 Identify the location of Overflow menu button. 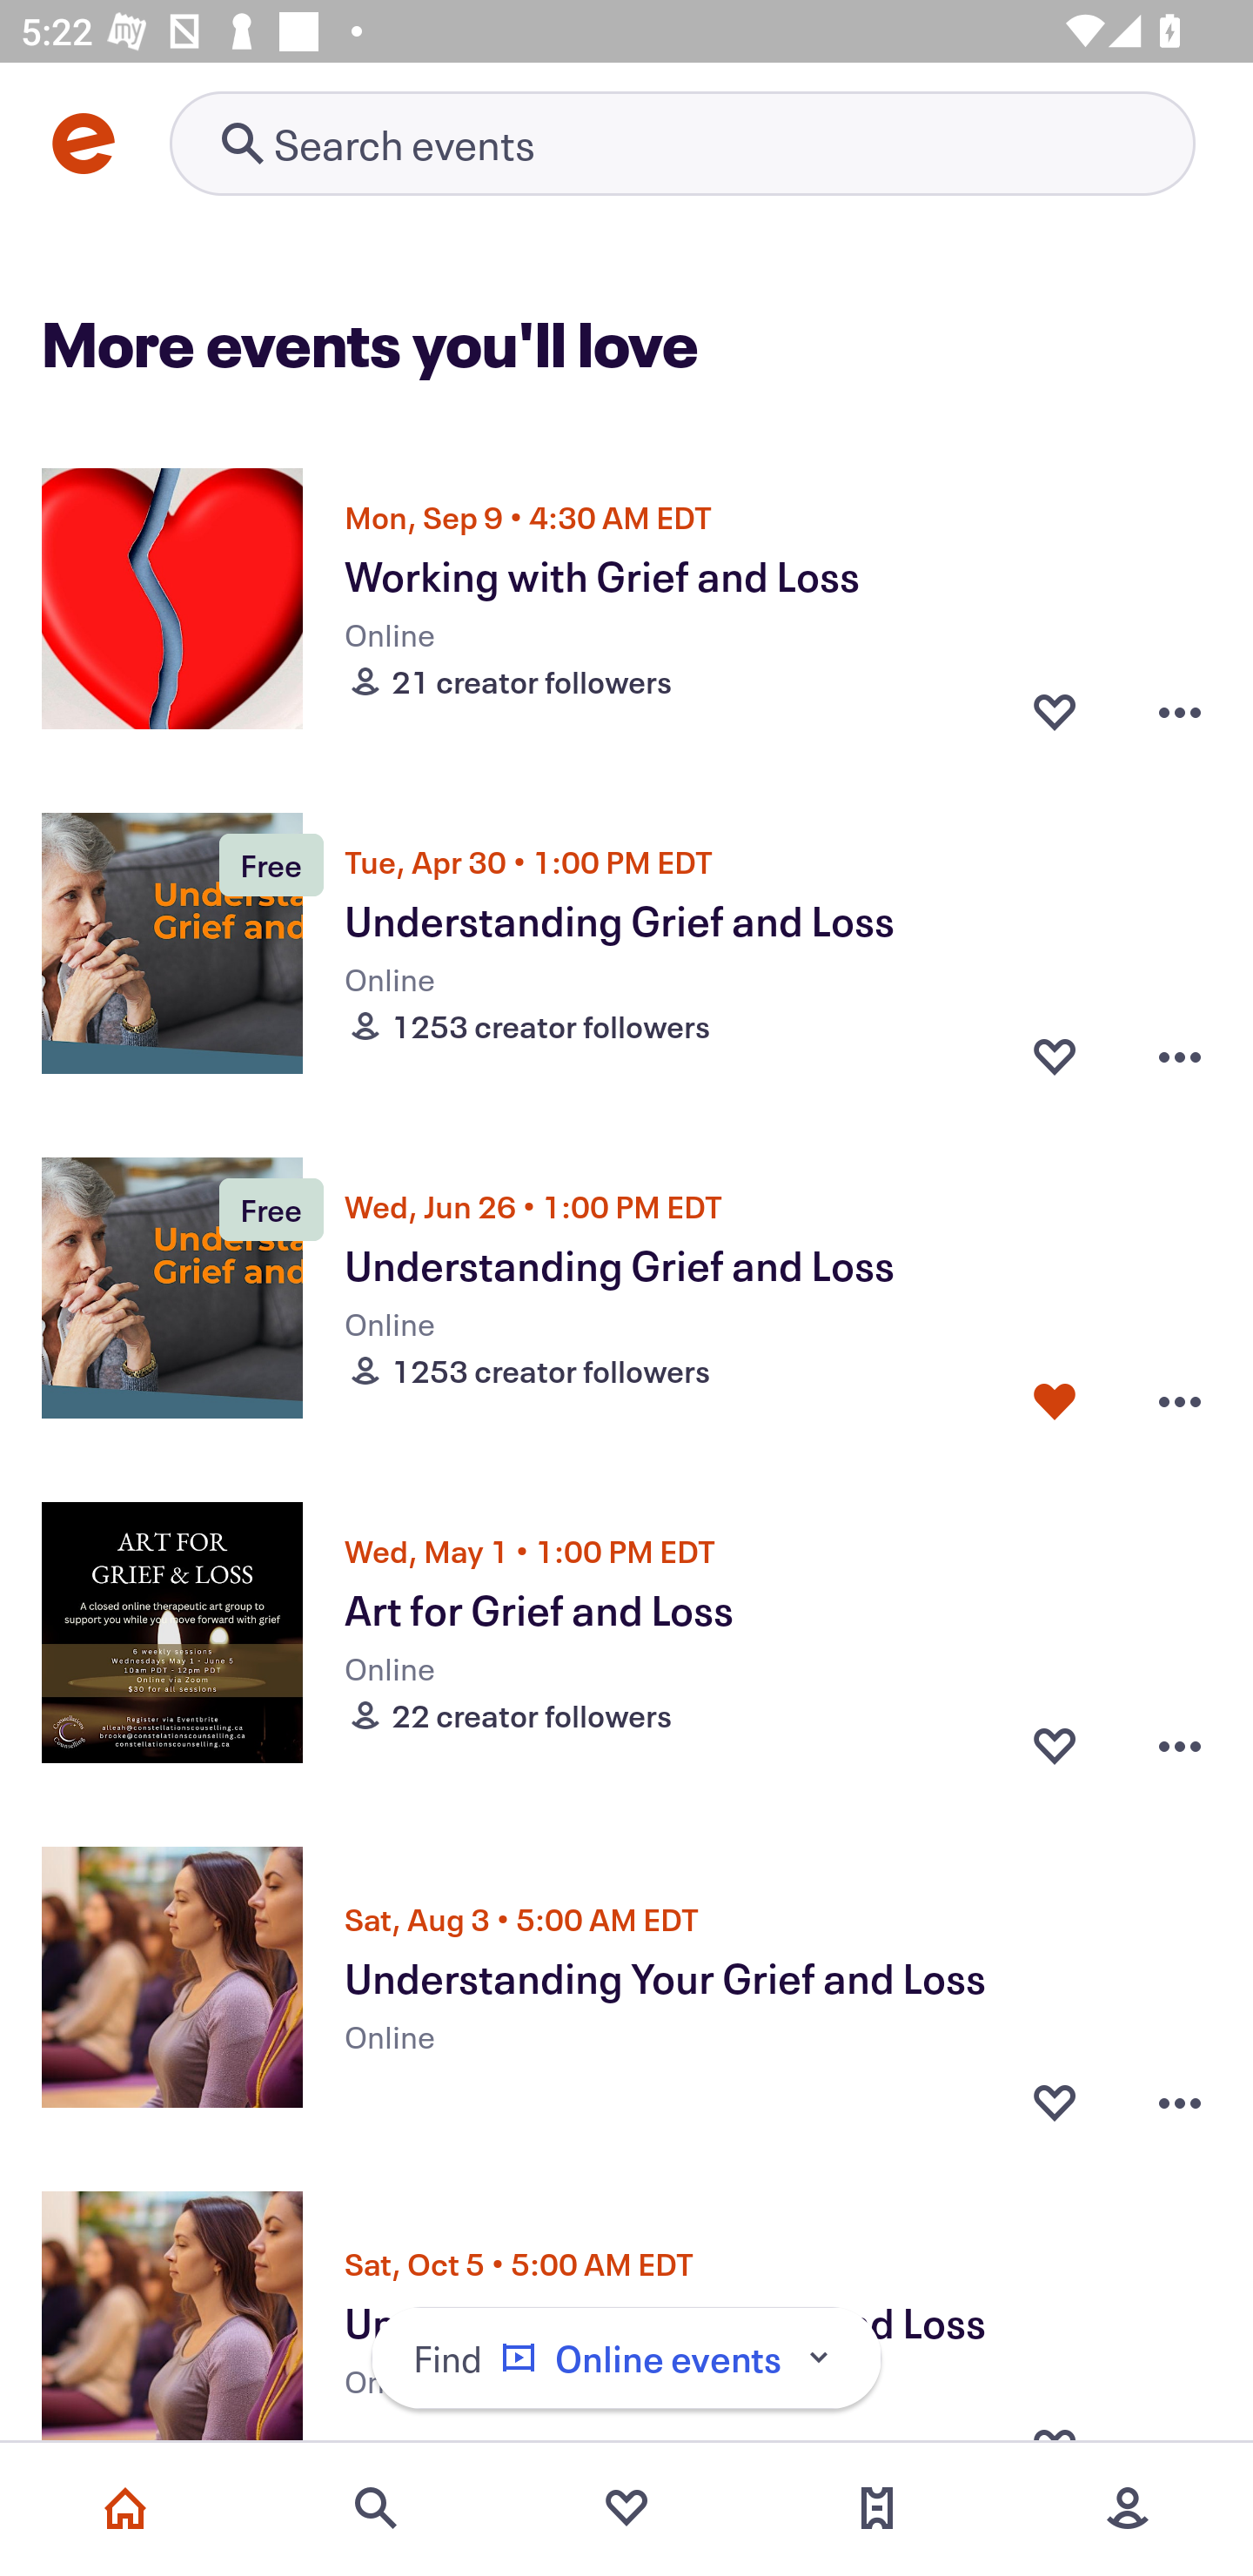
(1180, 1399).